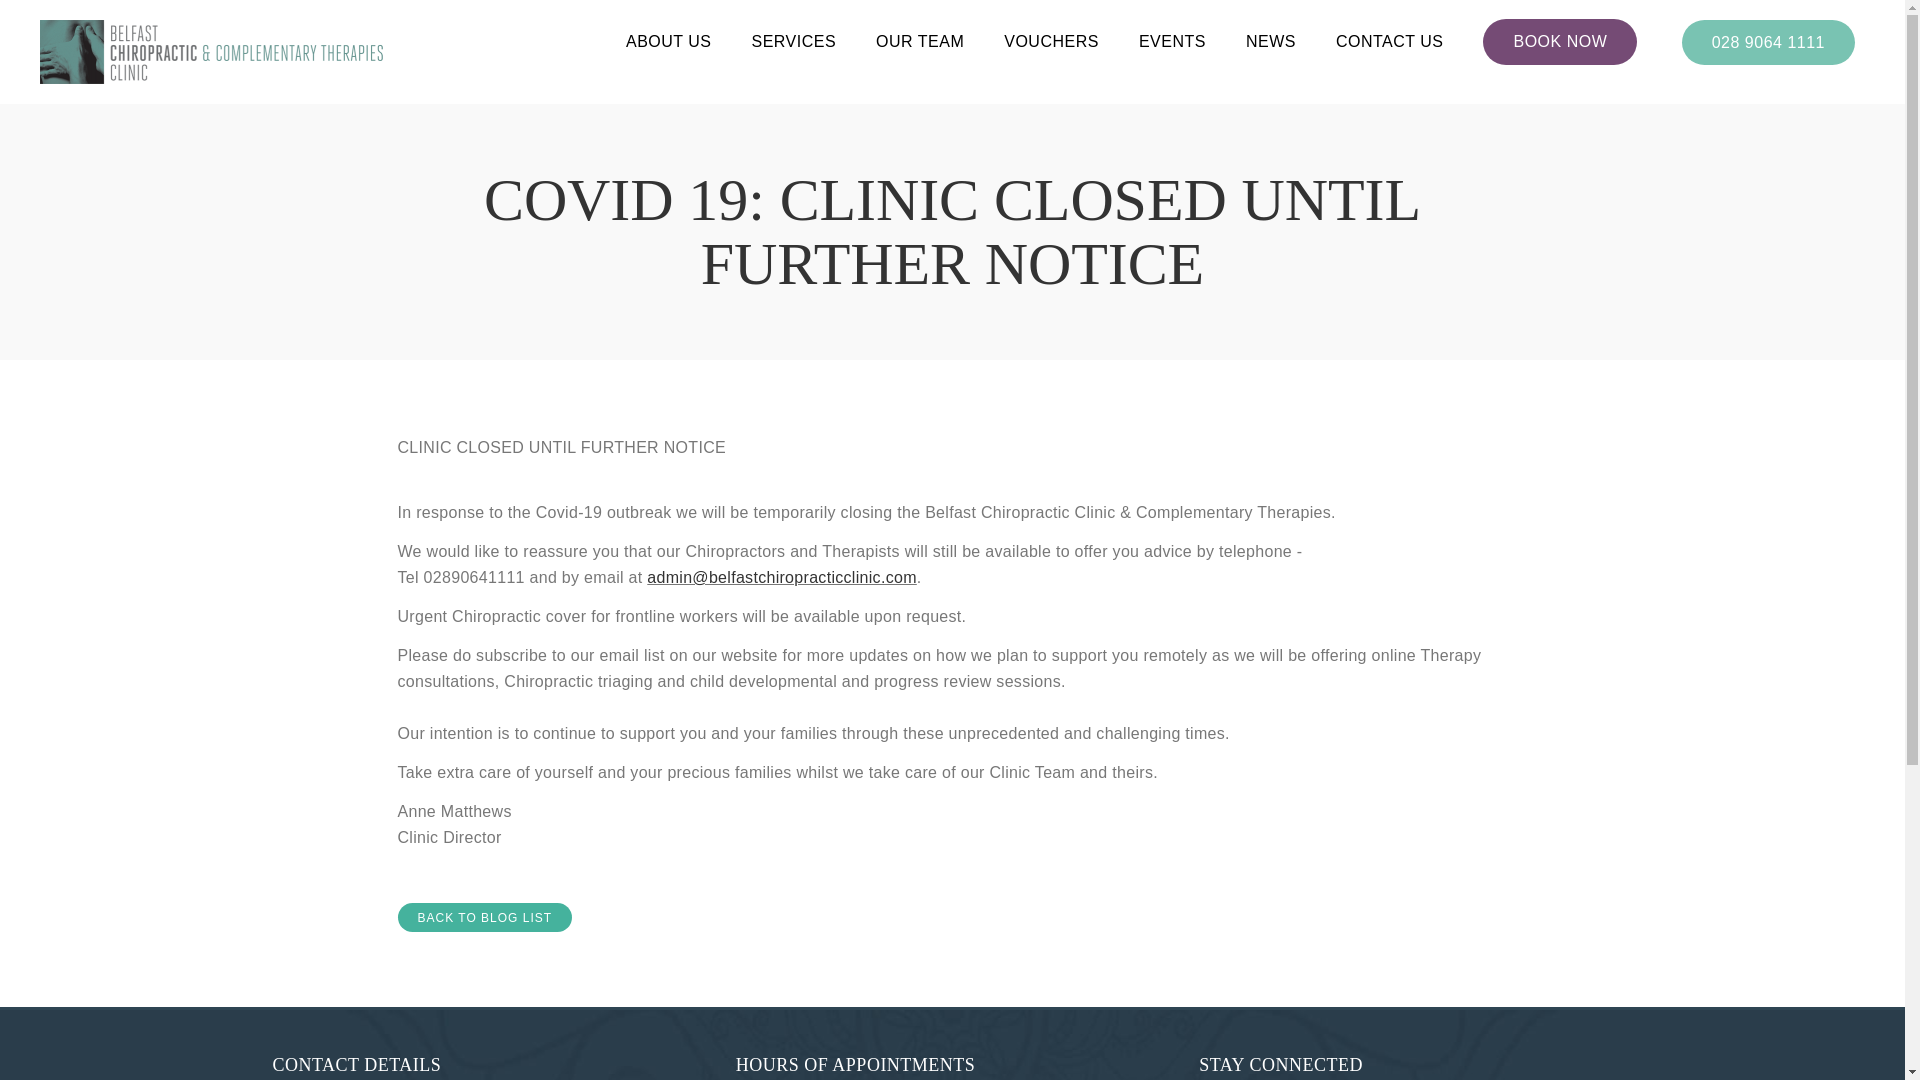 This screenshot has height=1080, width=1920. What do you see at coordinates (1768, 42) in the screenshot?
I see `028 9064 1111` at bounding box center [1768, 42].